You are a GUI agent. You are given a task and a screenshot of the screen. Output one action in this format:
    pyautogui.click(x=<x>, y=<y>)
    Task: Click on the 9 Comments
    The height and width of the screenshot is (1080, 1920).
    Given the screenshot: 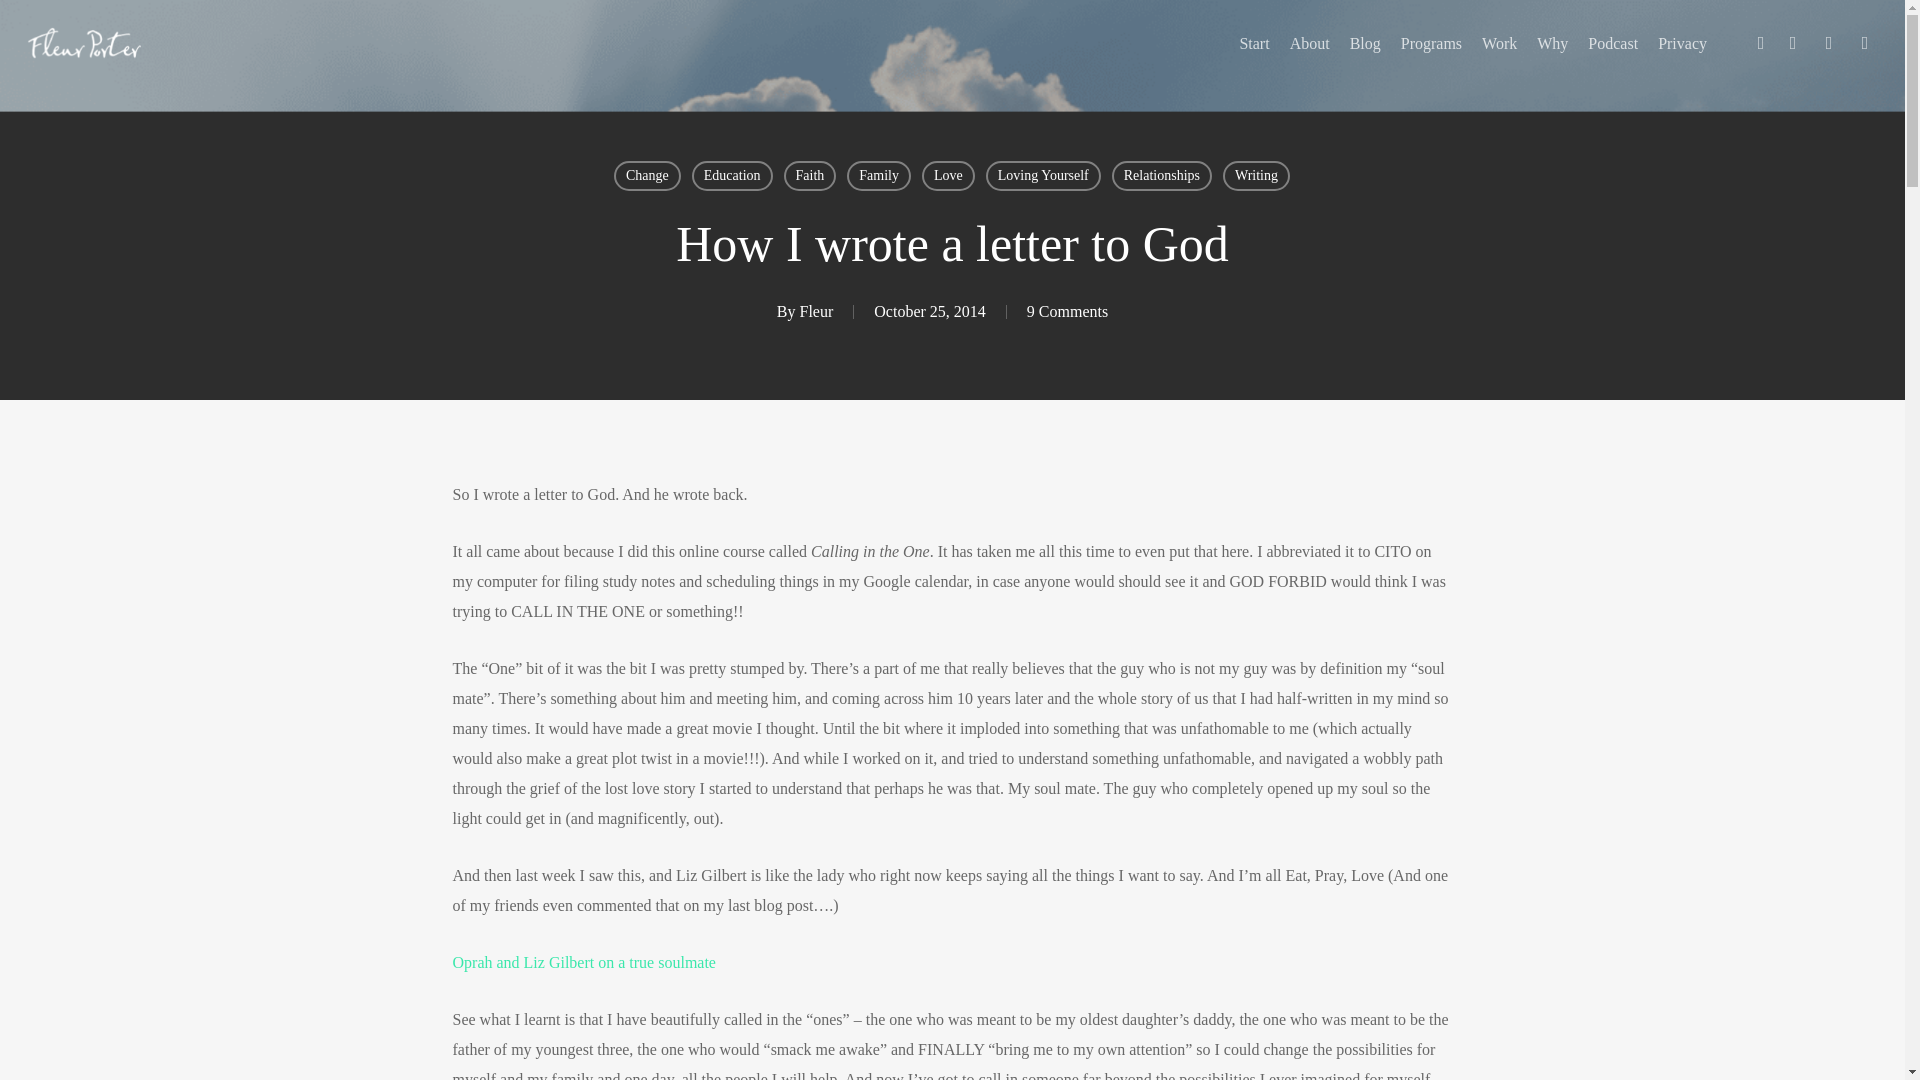 What is the action you would take?
    pyautogui.click(x=1067, y=311)
    